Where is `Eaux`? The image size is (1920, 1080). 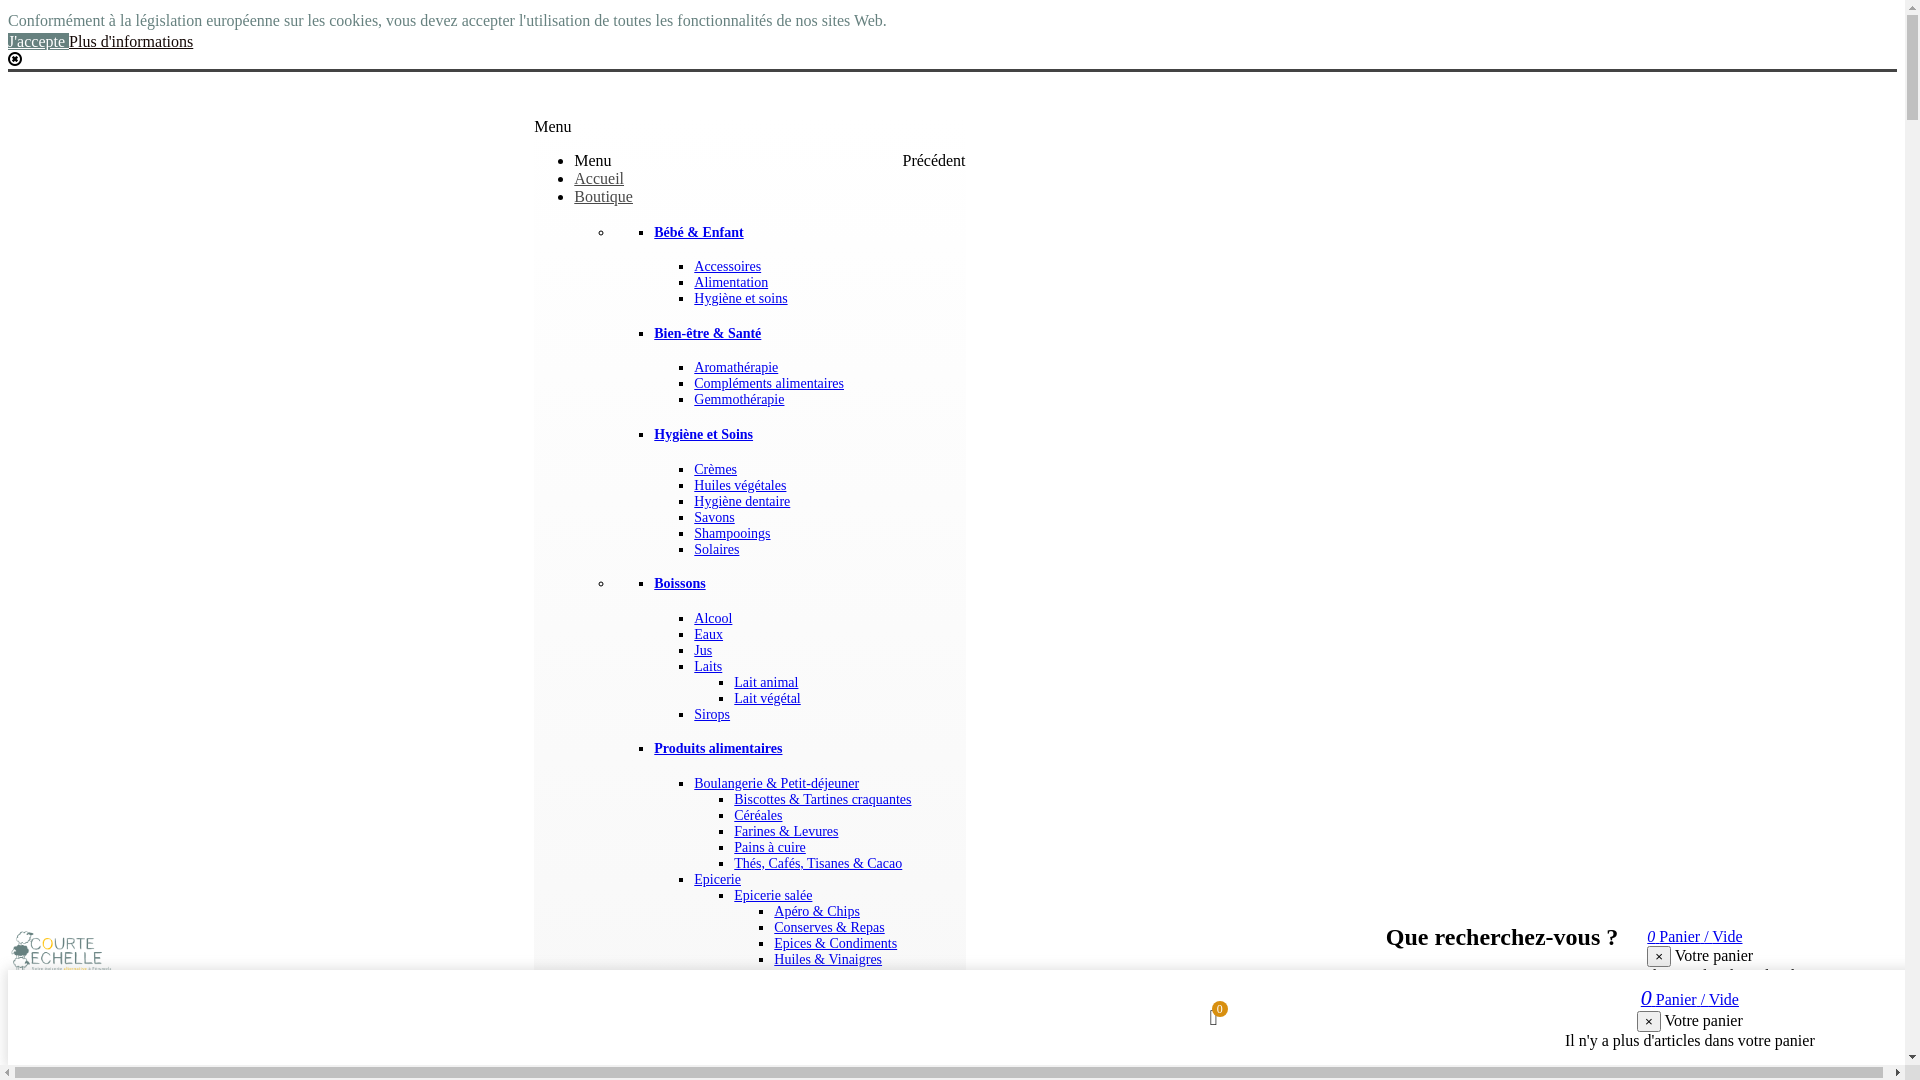
Eaux is located at coordinates (708, 634).